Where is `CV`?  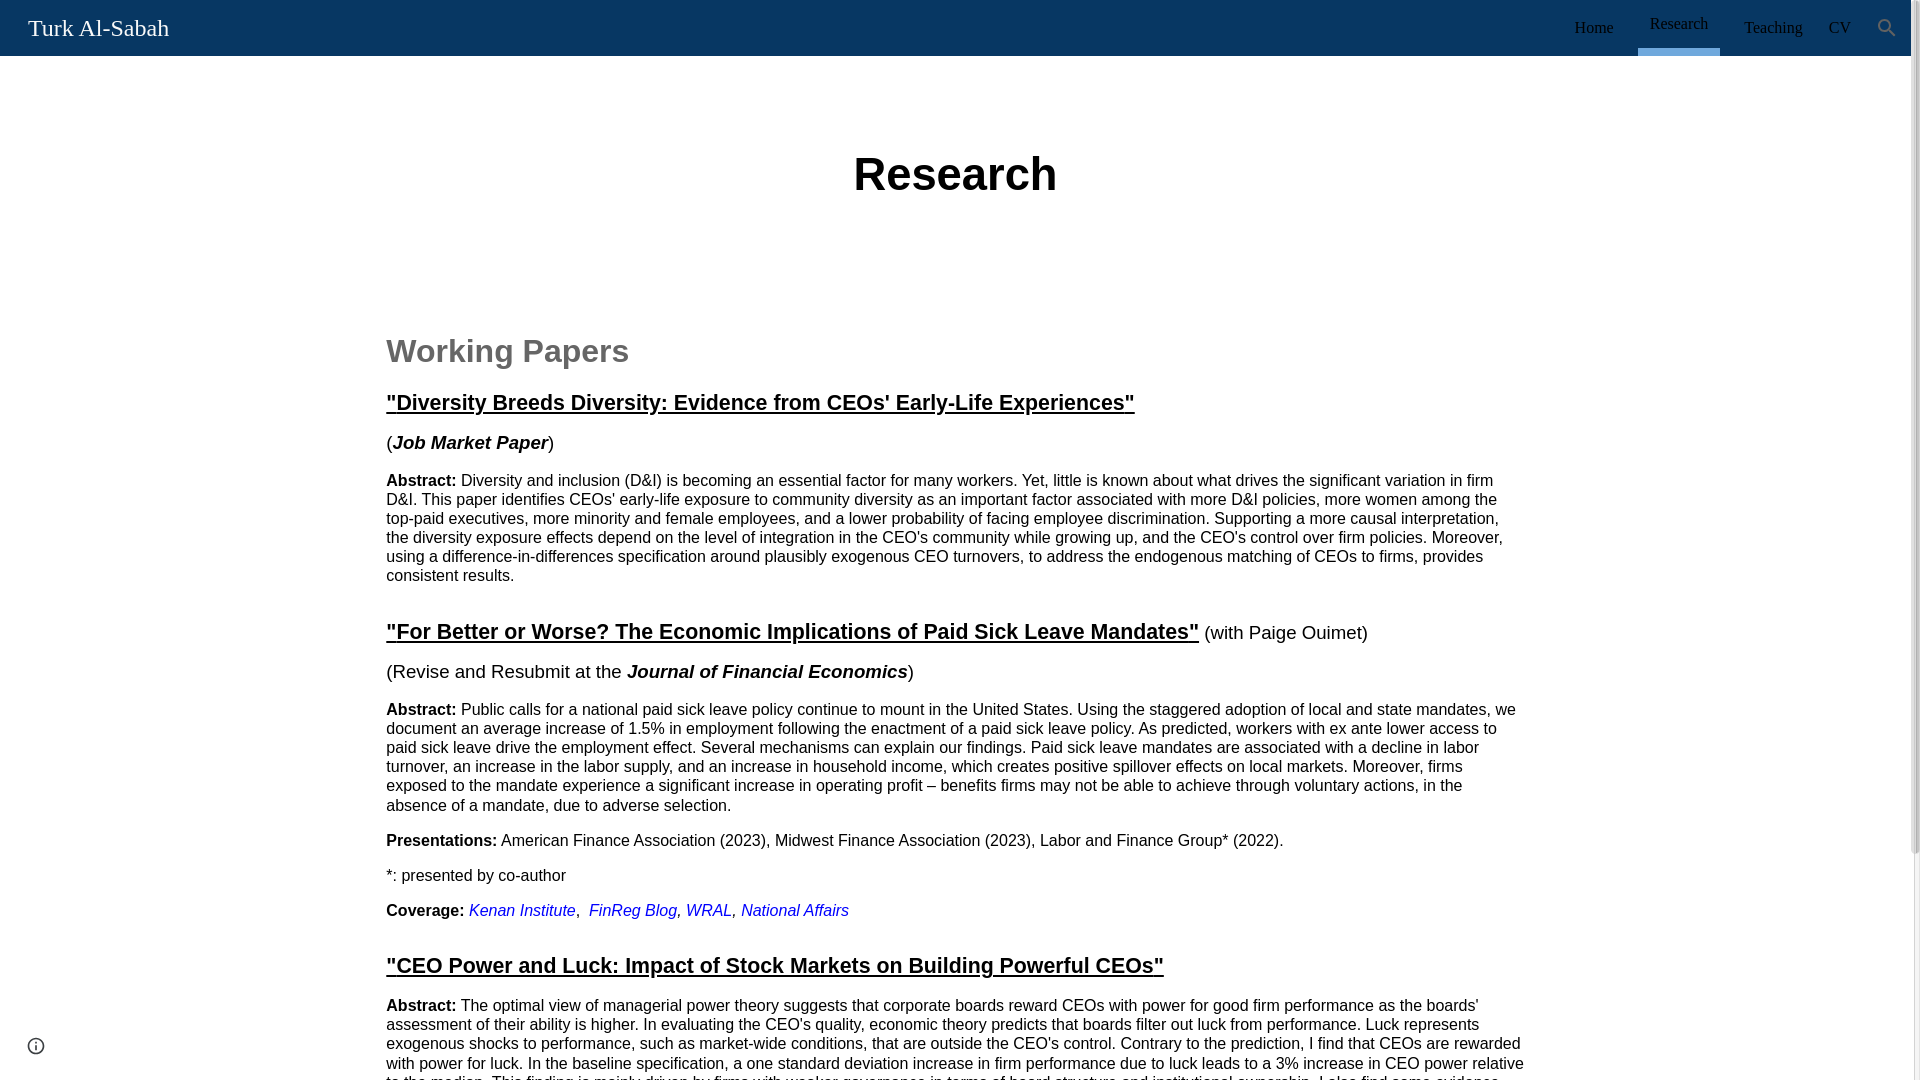 CV is located at coordinates (1840, 28).